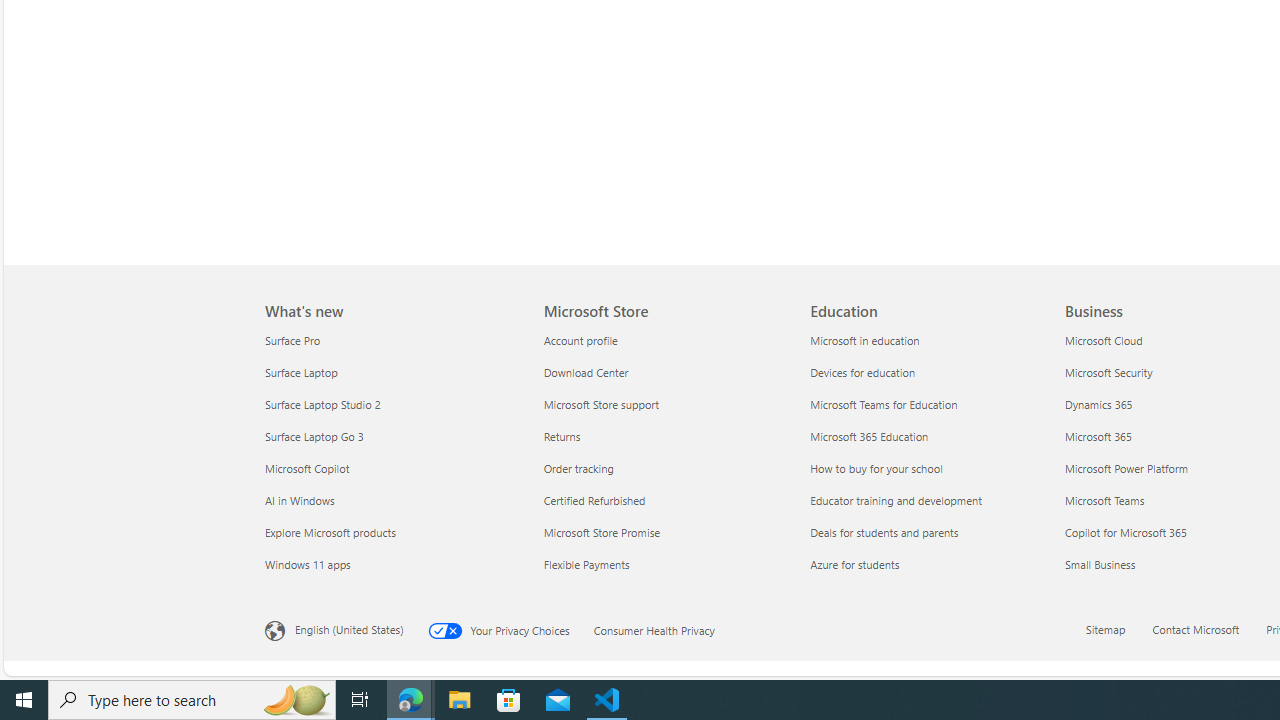 This screenshot has width=1280, height=720. What do you see at coordinates (392, 436) in the screenshot?
I see `Surface Laptop Go 3` at bounding box center [392, 436].